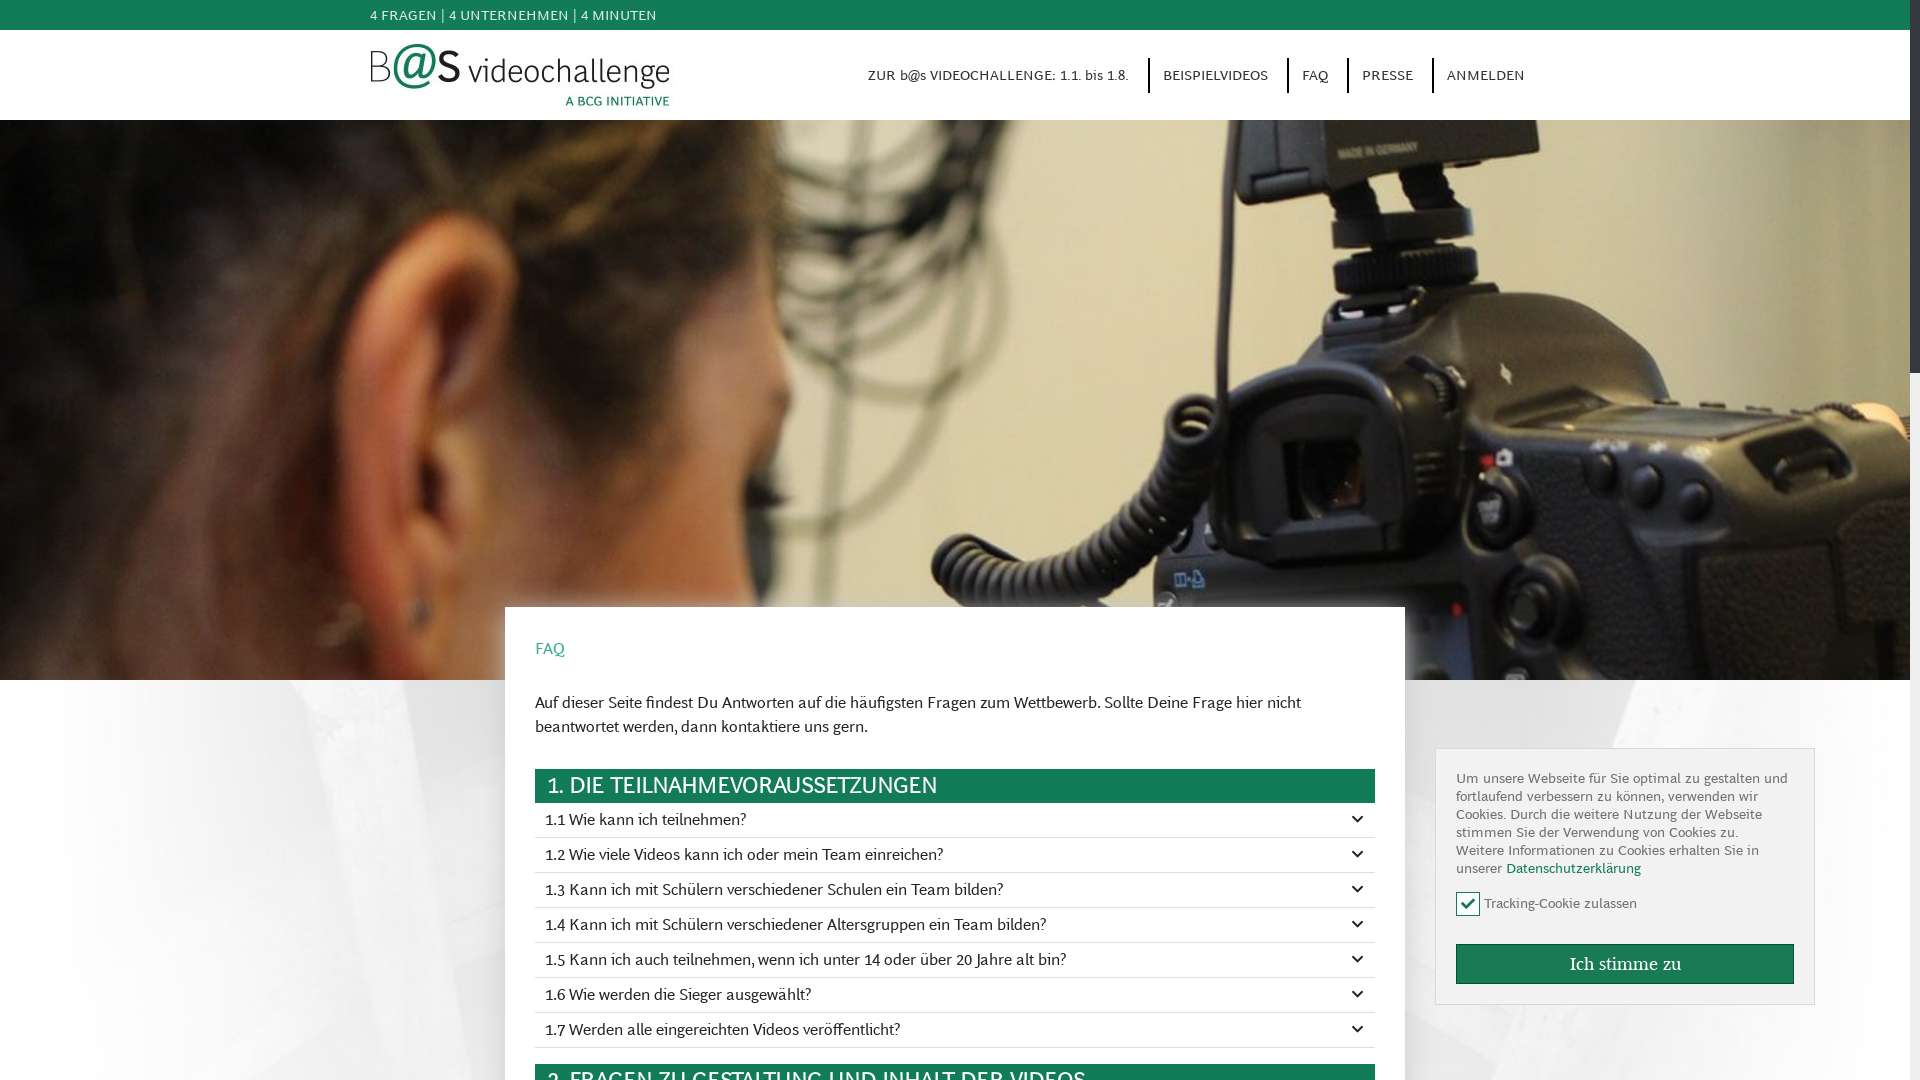 The image size is (1920, 1080). Describe the element at coordinates (524, 74) in the screenshot. I see `videochallenge.bayern` at that location.